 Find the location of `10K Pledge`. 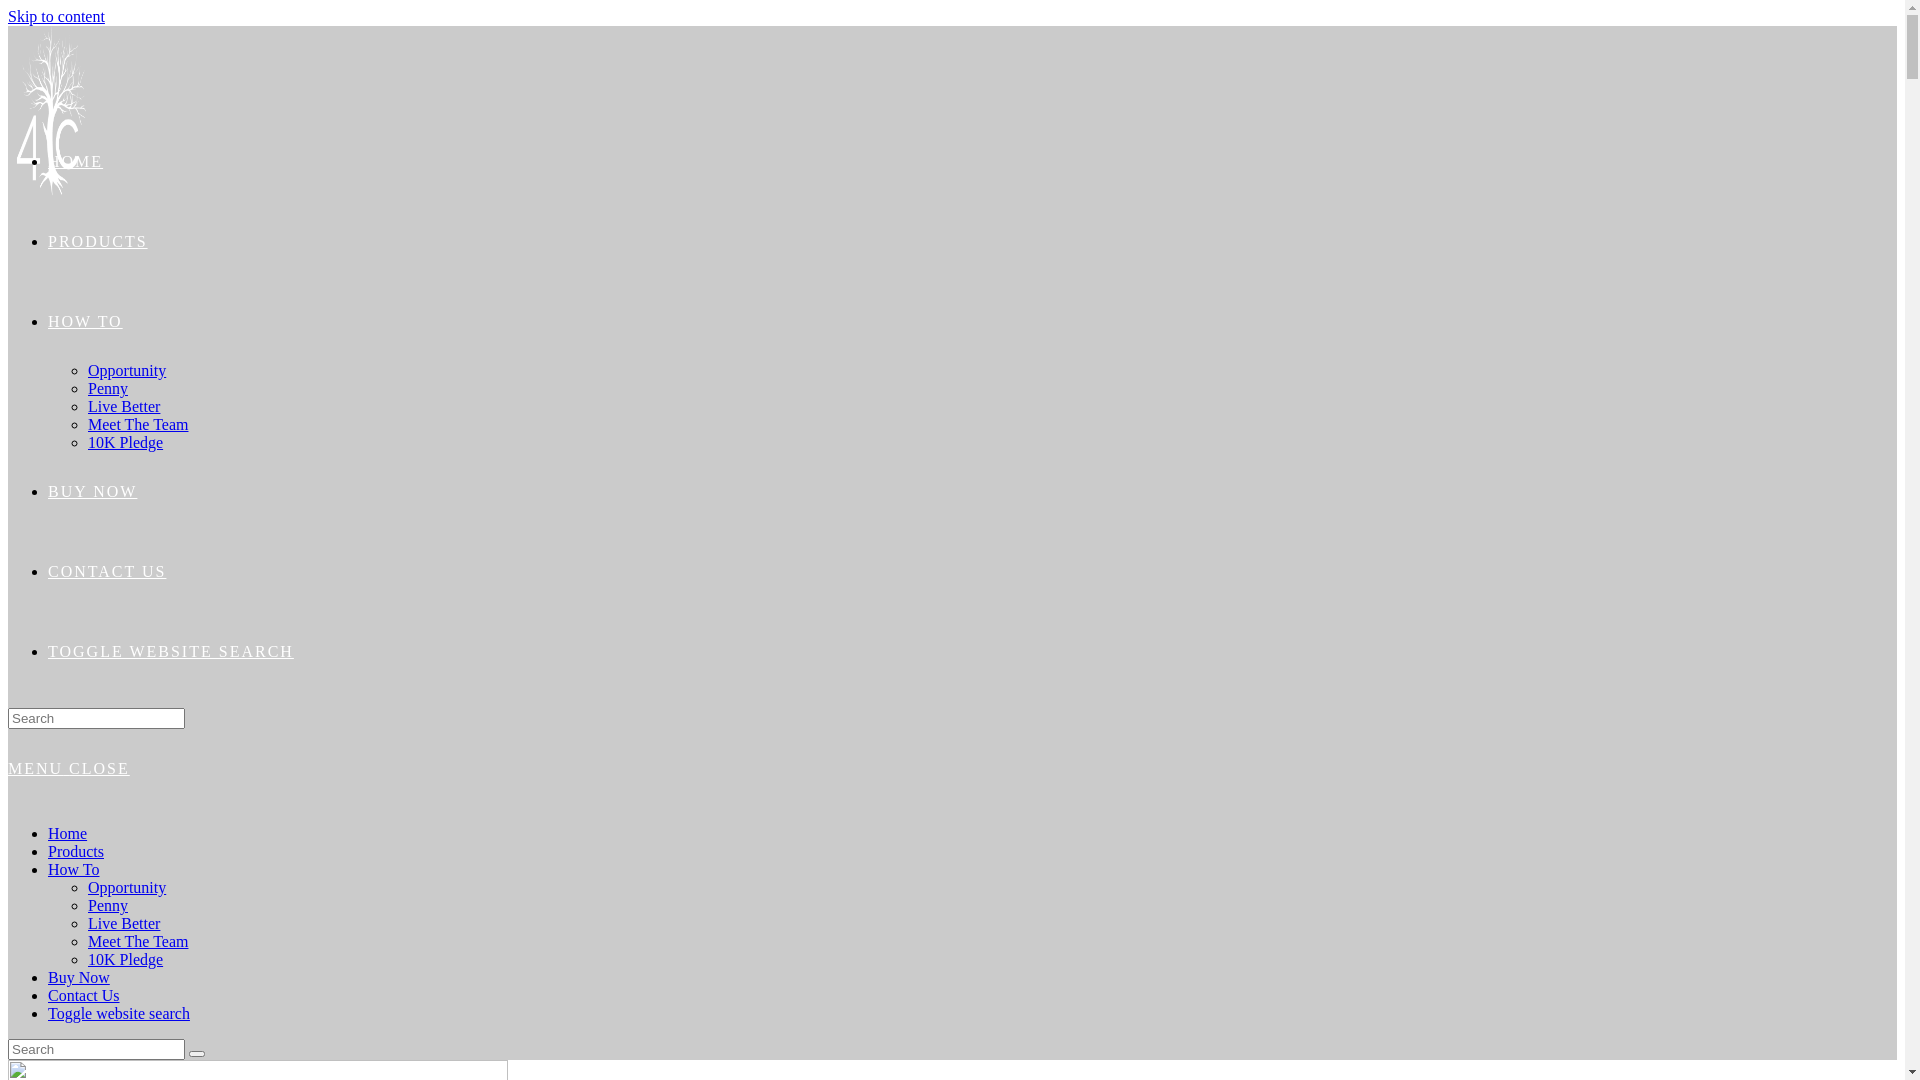

10K Pledge is located at coordinates (126, 960).